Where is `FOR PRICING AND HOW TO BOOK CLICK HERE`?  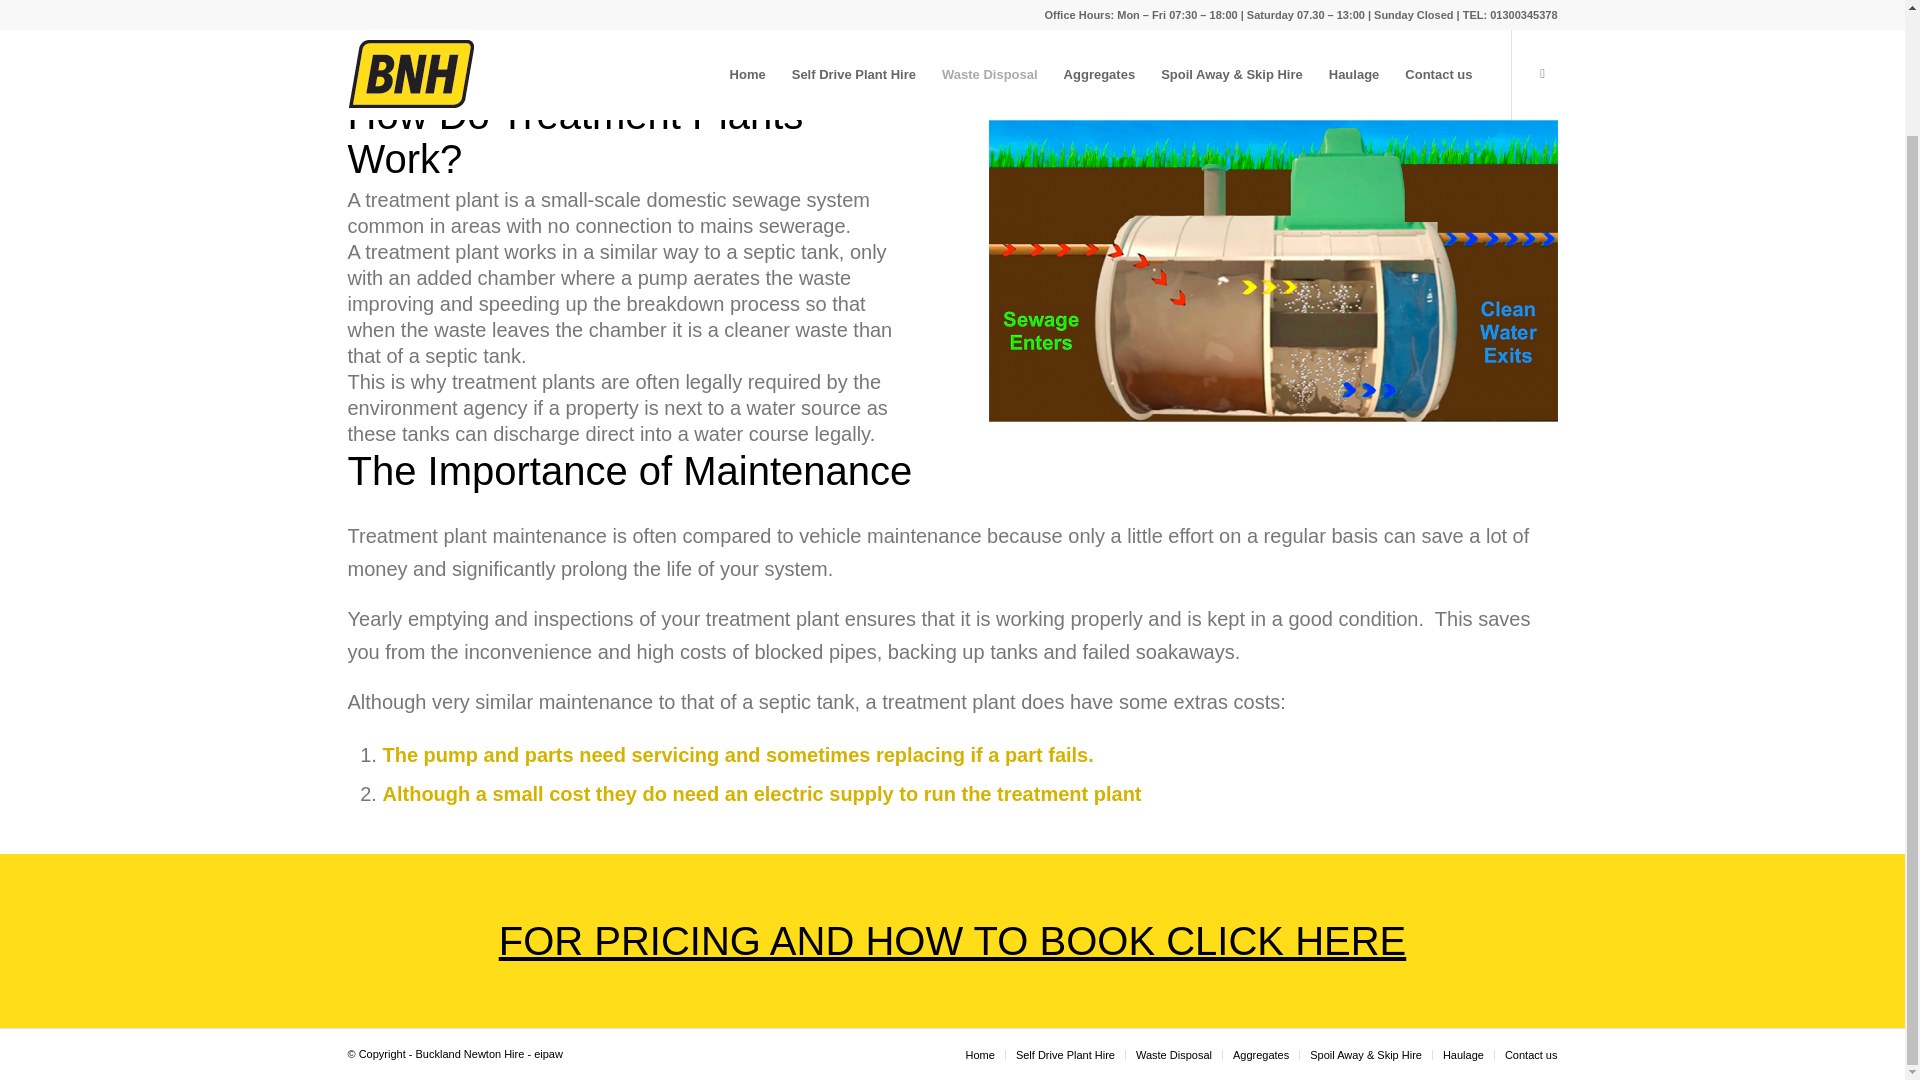 FOR PRICING AND HOW TO BOOK CLICK HERE is located at coordinates (953, 941).